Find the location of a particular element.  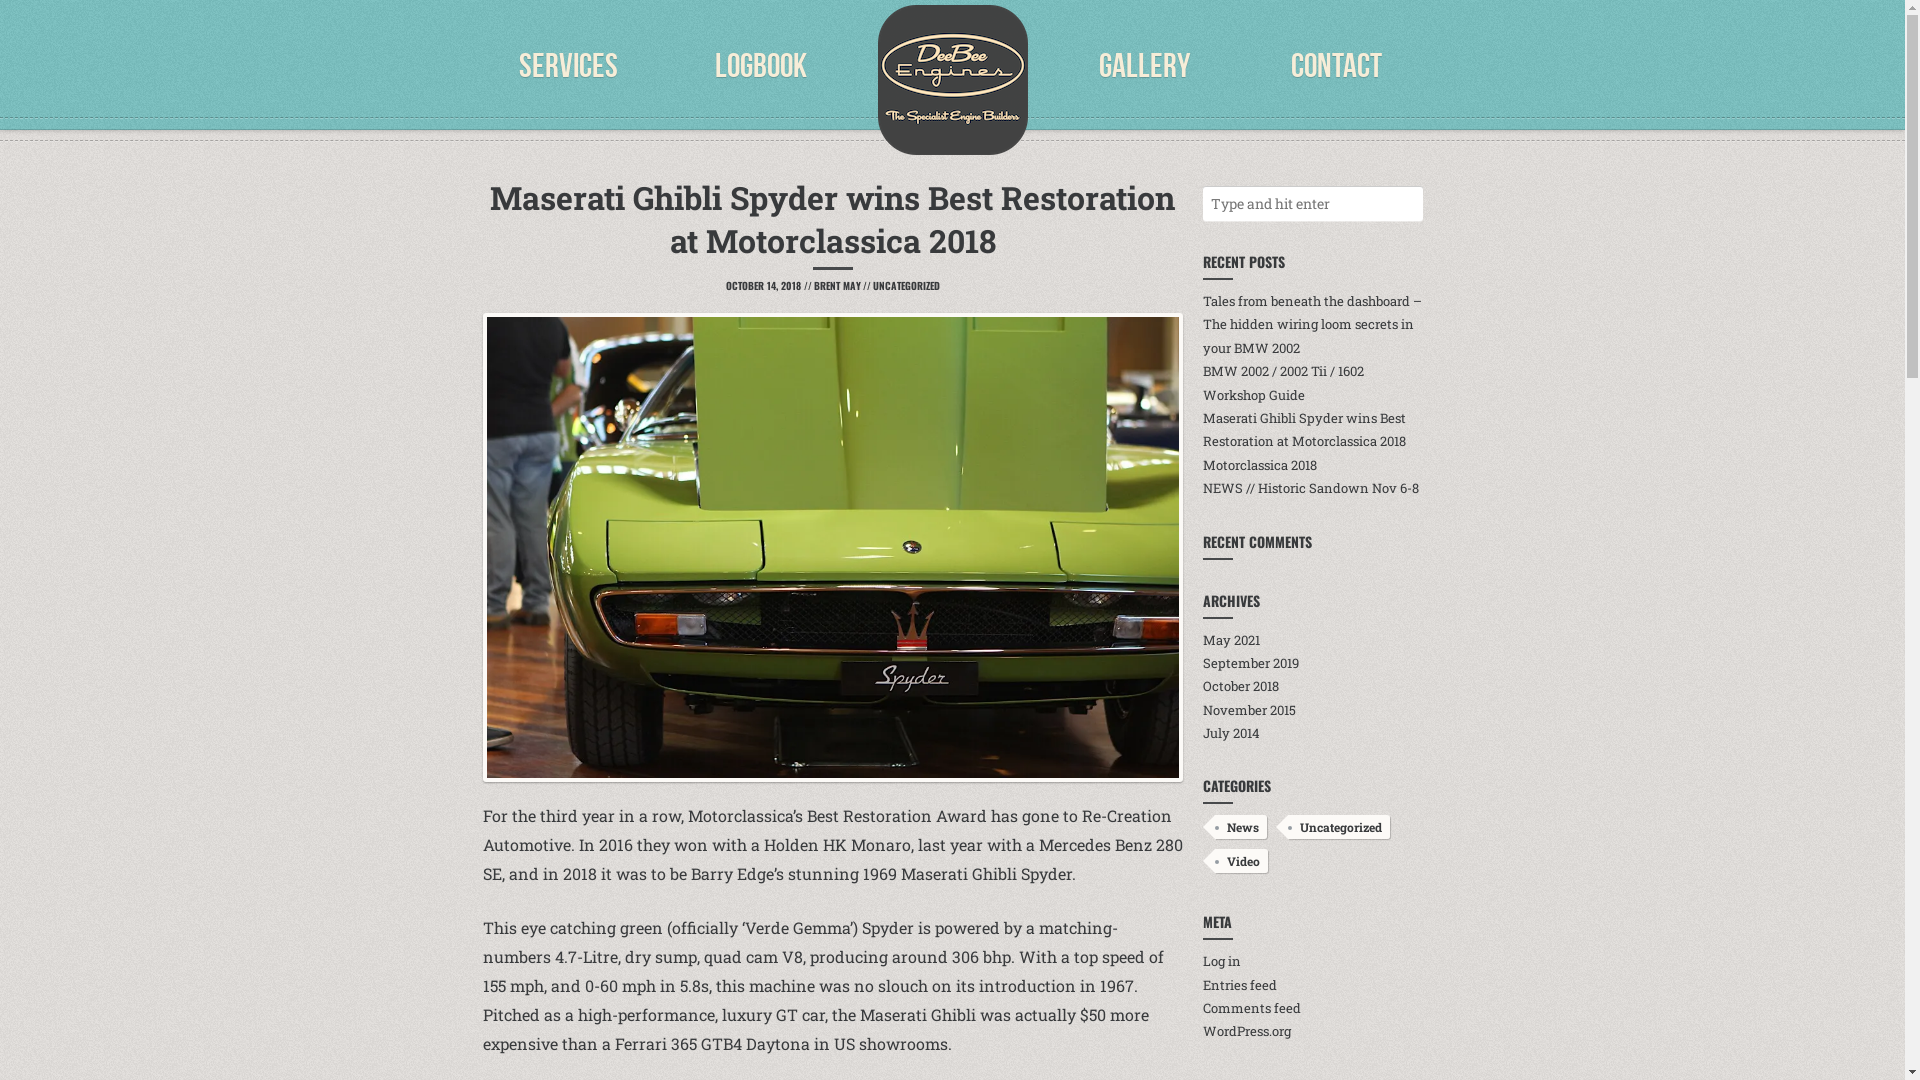

Motorclassica 2018 is located at coordinates (1259, 465).